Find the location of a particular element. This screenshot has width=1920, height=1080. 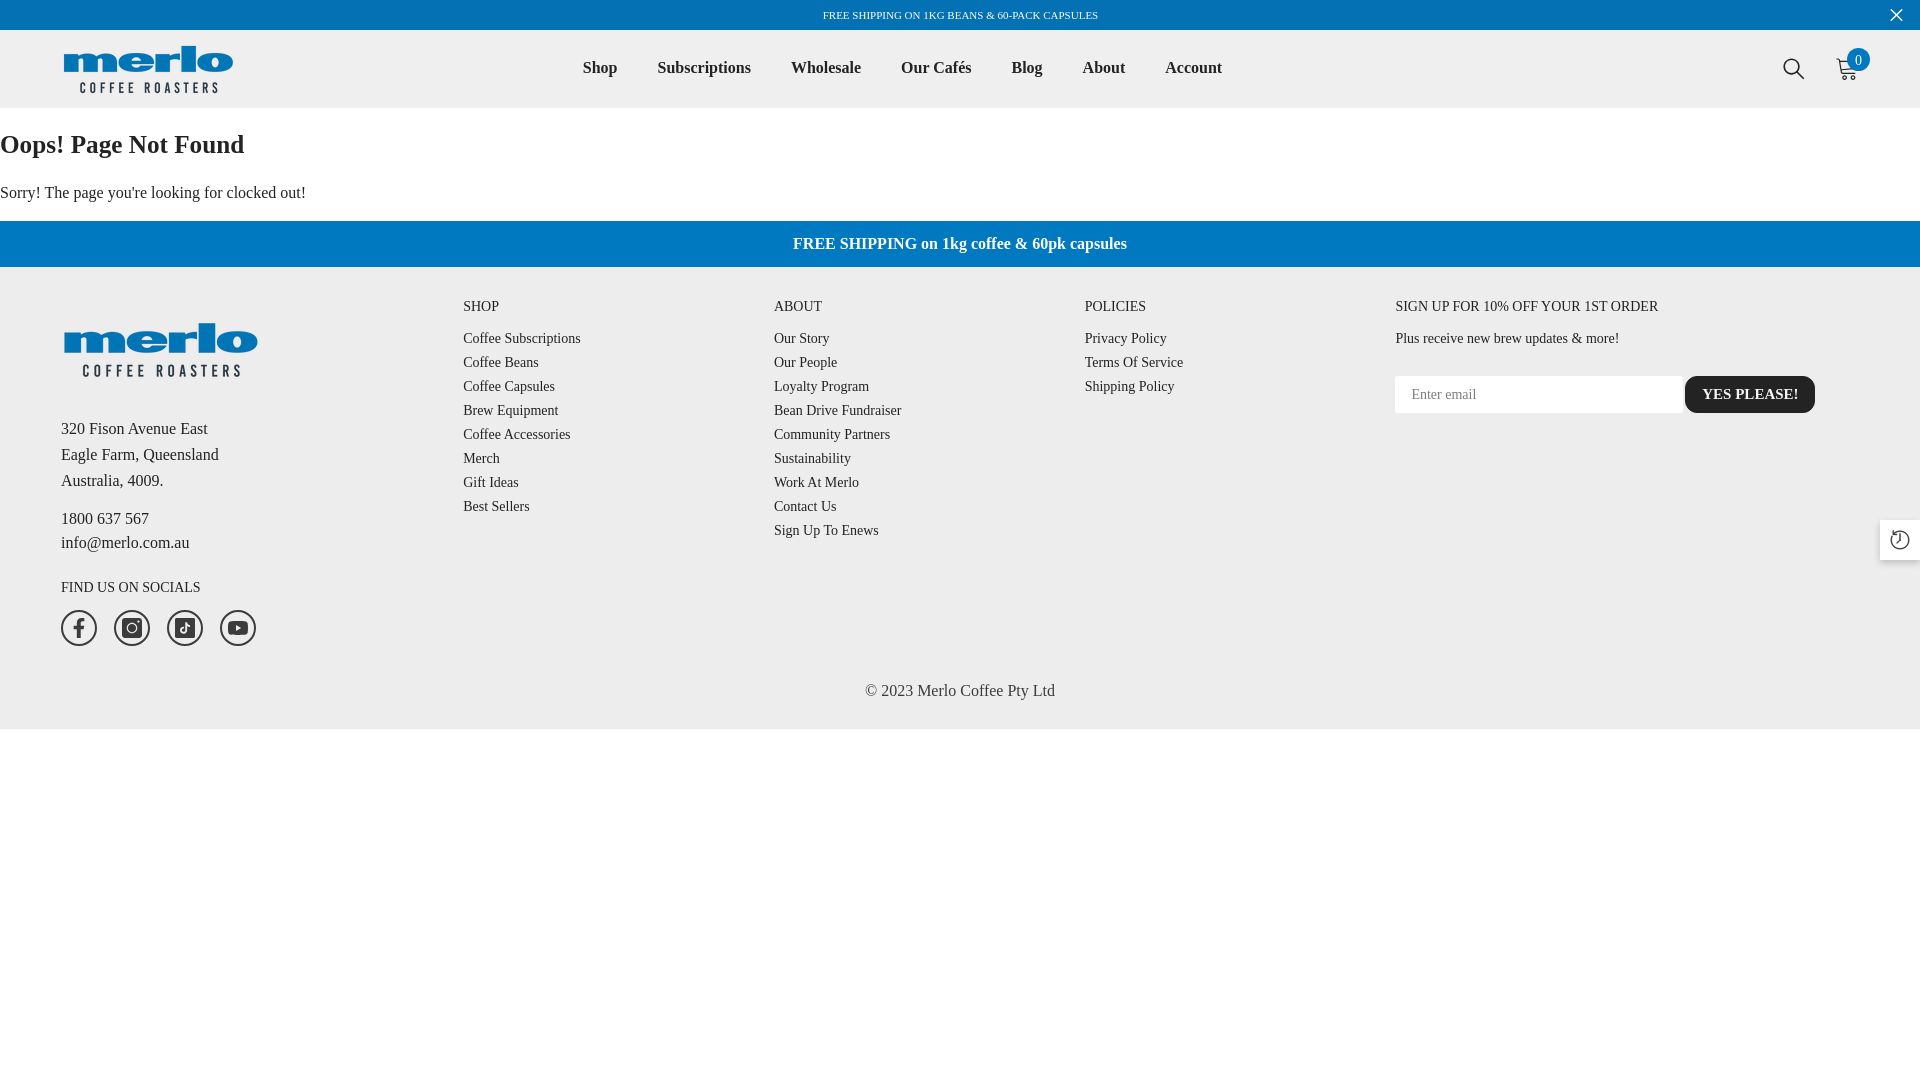

Sign Up To Enews is located at coordinates (826, 531).